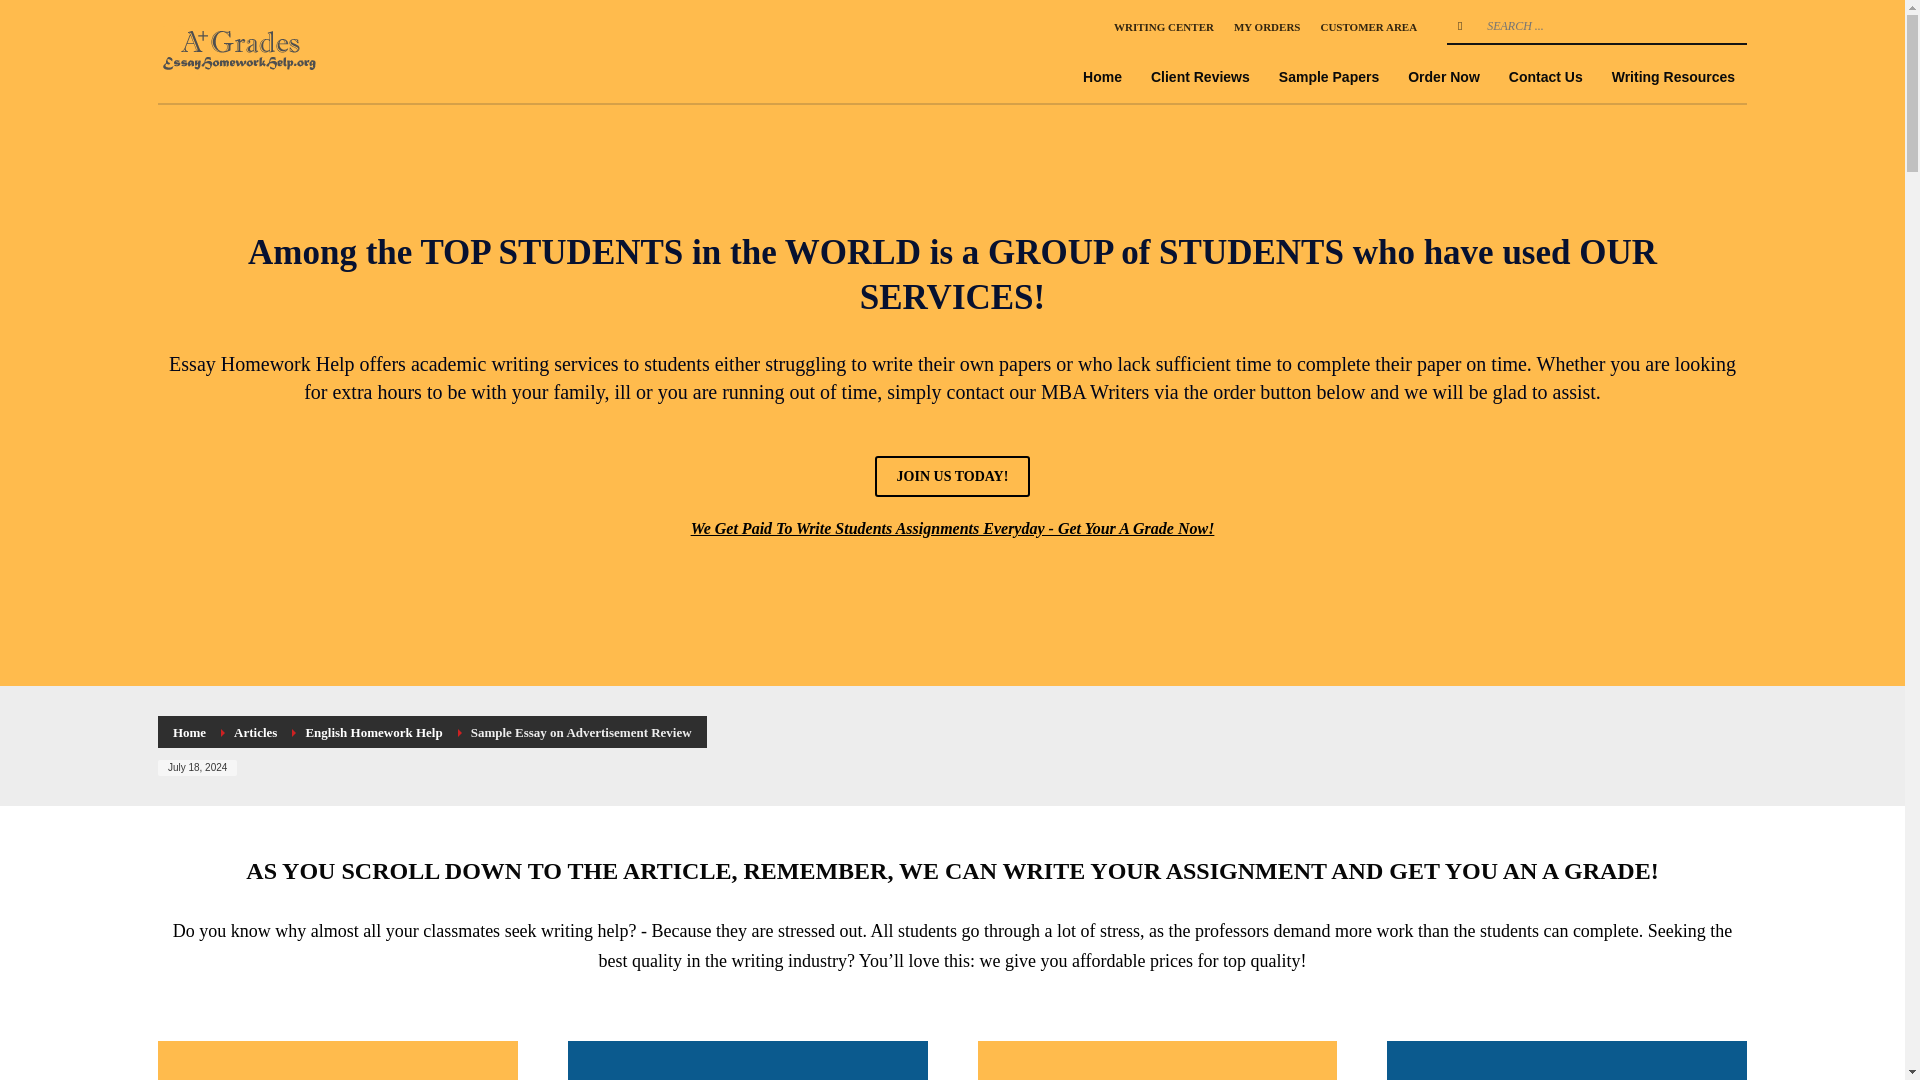  I want to click on Client Reviews, so click(1200, 76).